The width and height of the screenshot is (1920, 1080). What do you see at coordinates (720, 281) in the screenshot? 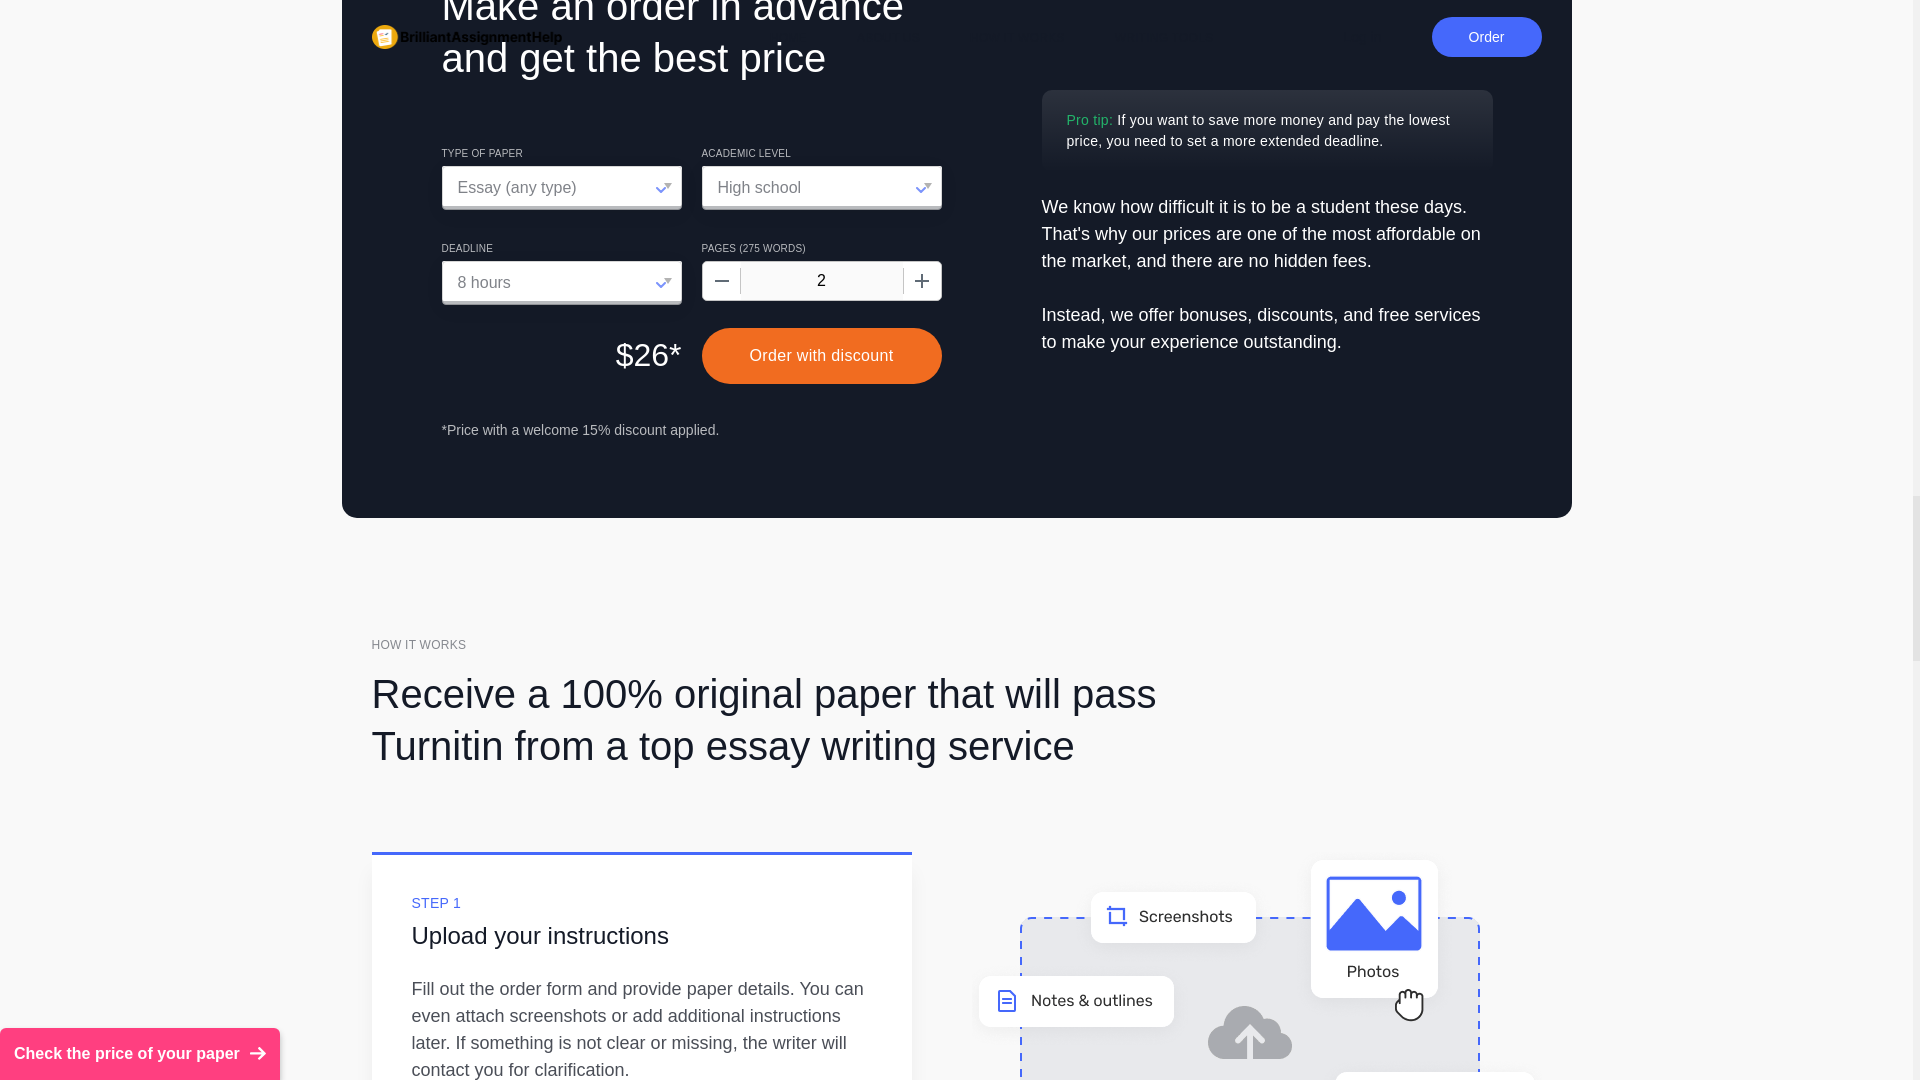
I see `Decrease` at bounding box center [720, 281].